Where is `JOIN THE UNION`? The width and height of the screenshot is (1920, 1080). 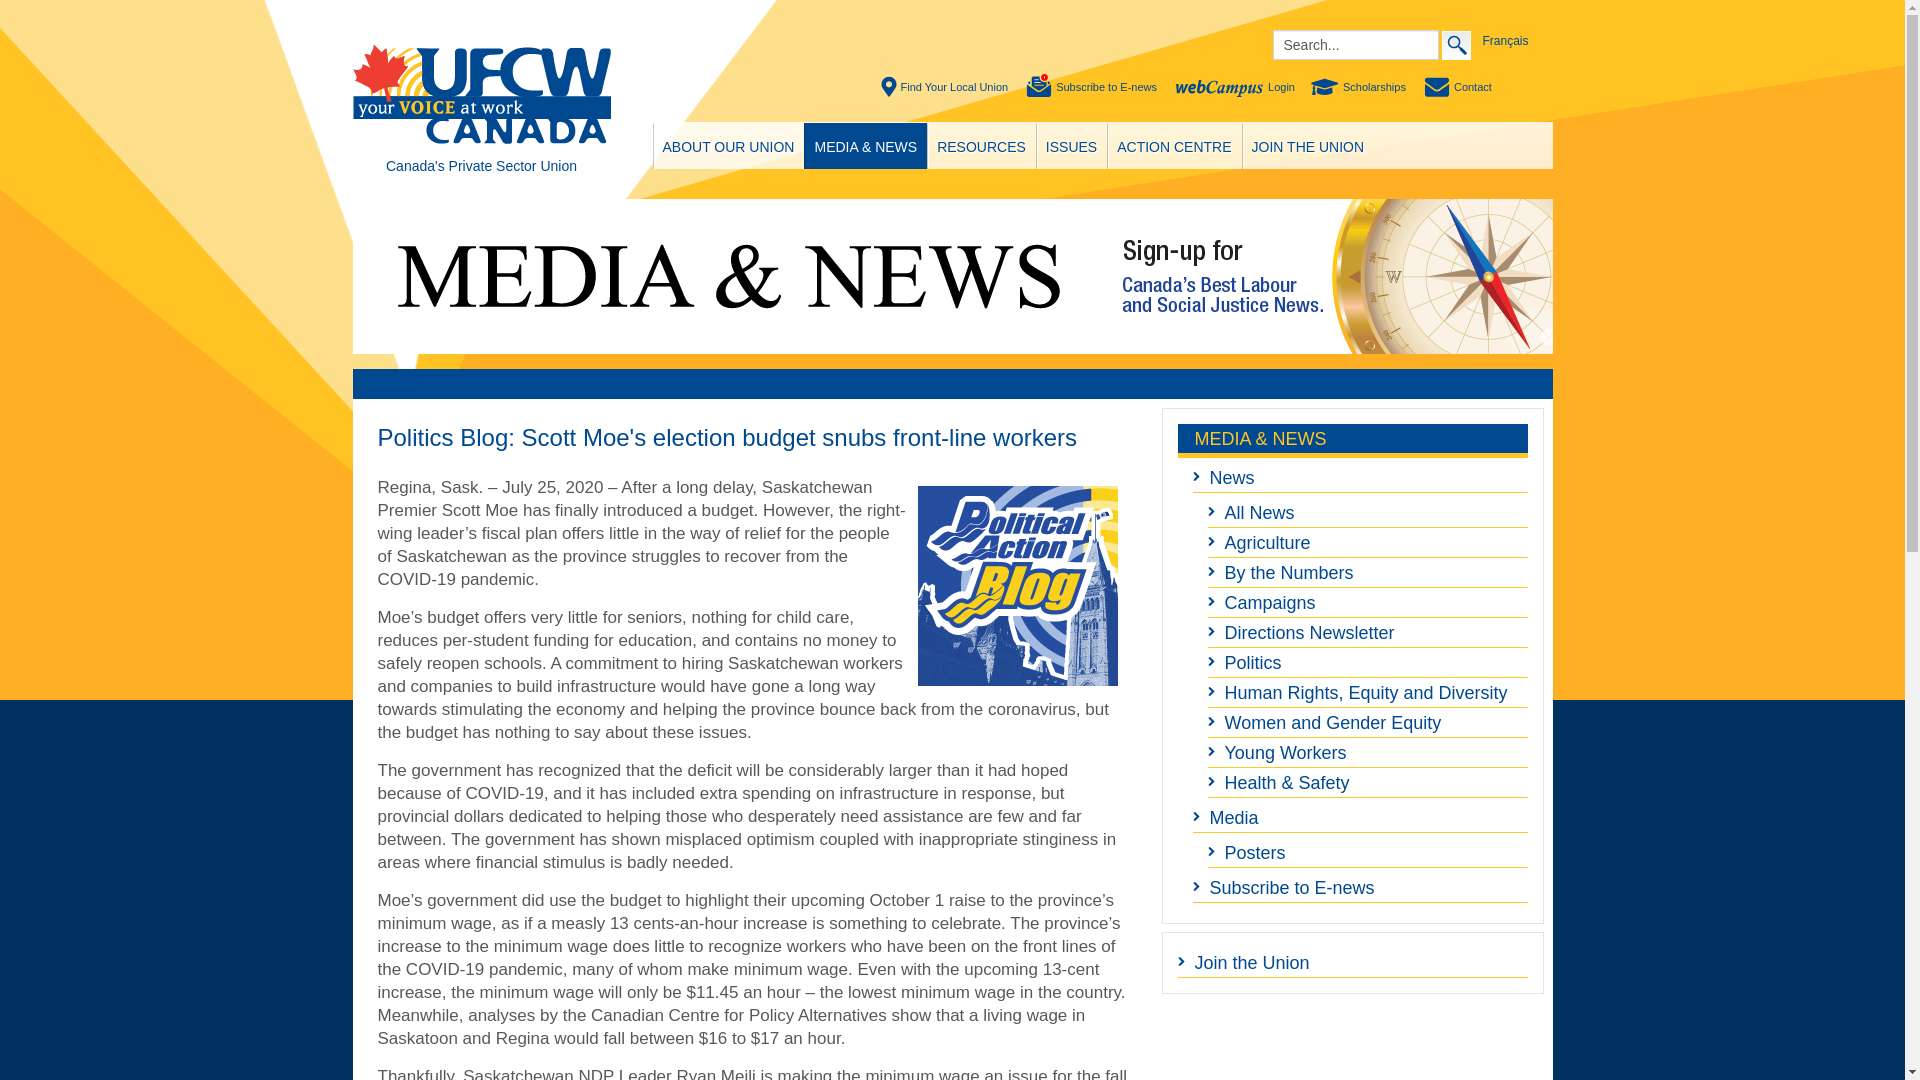
JOIN THE UNION is located at coordinates (1308, 146).